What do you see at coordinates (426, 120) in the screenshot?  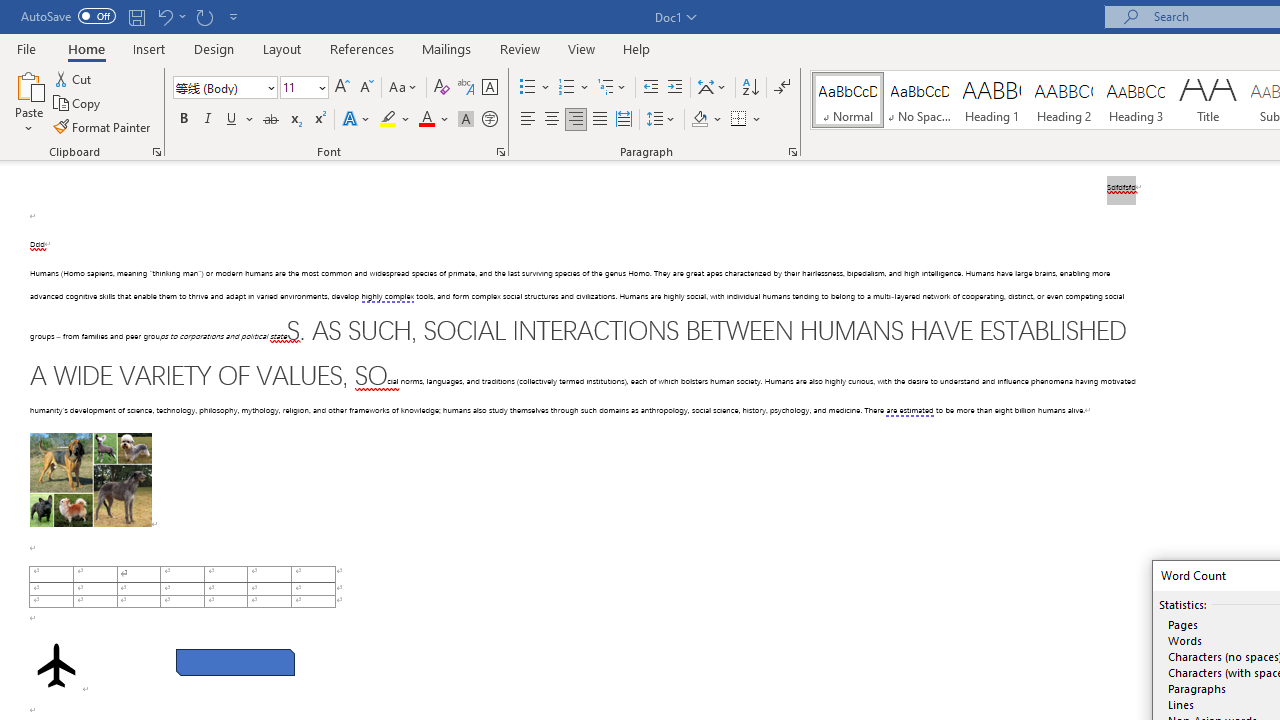 I see `Font Color Red` at bounding box center [426, 120].